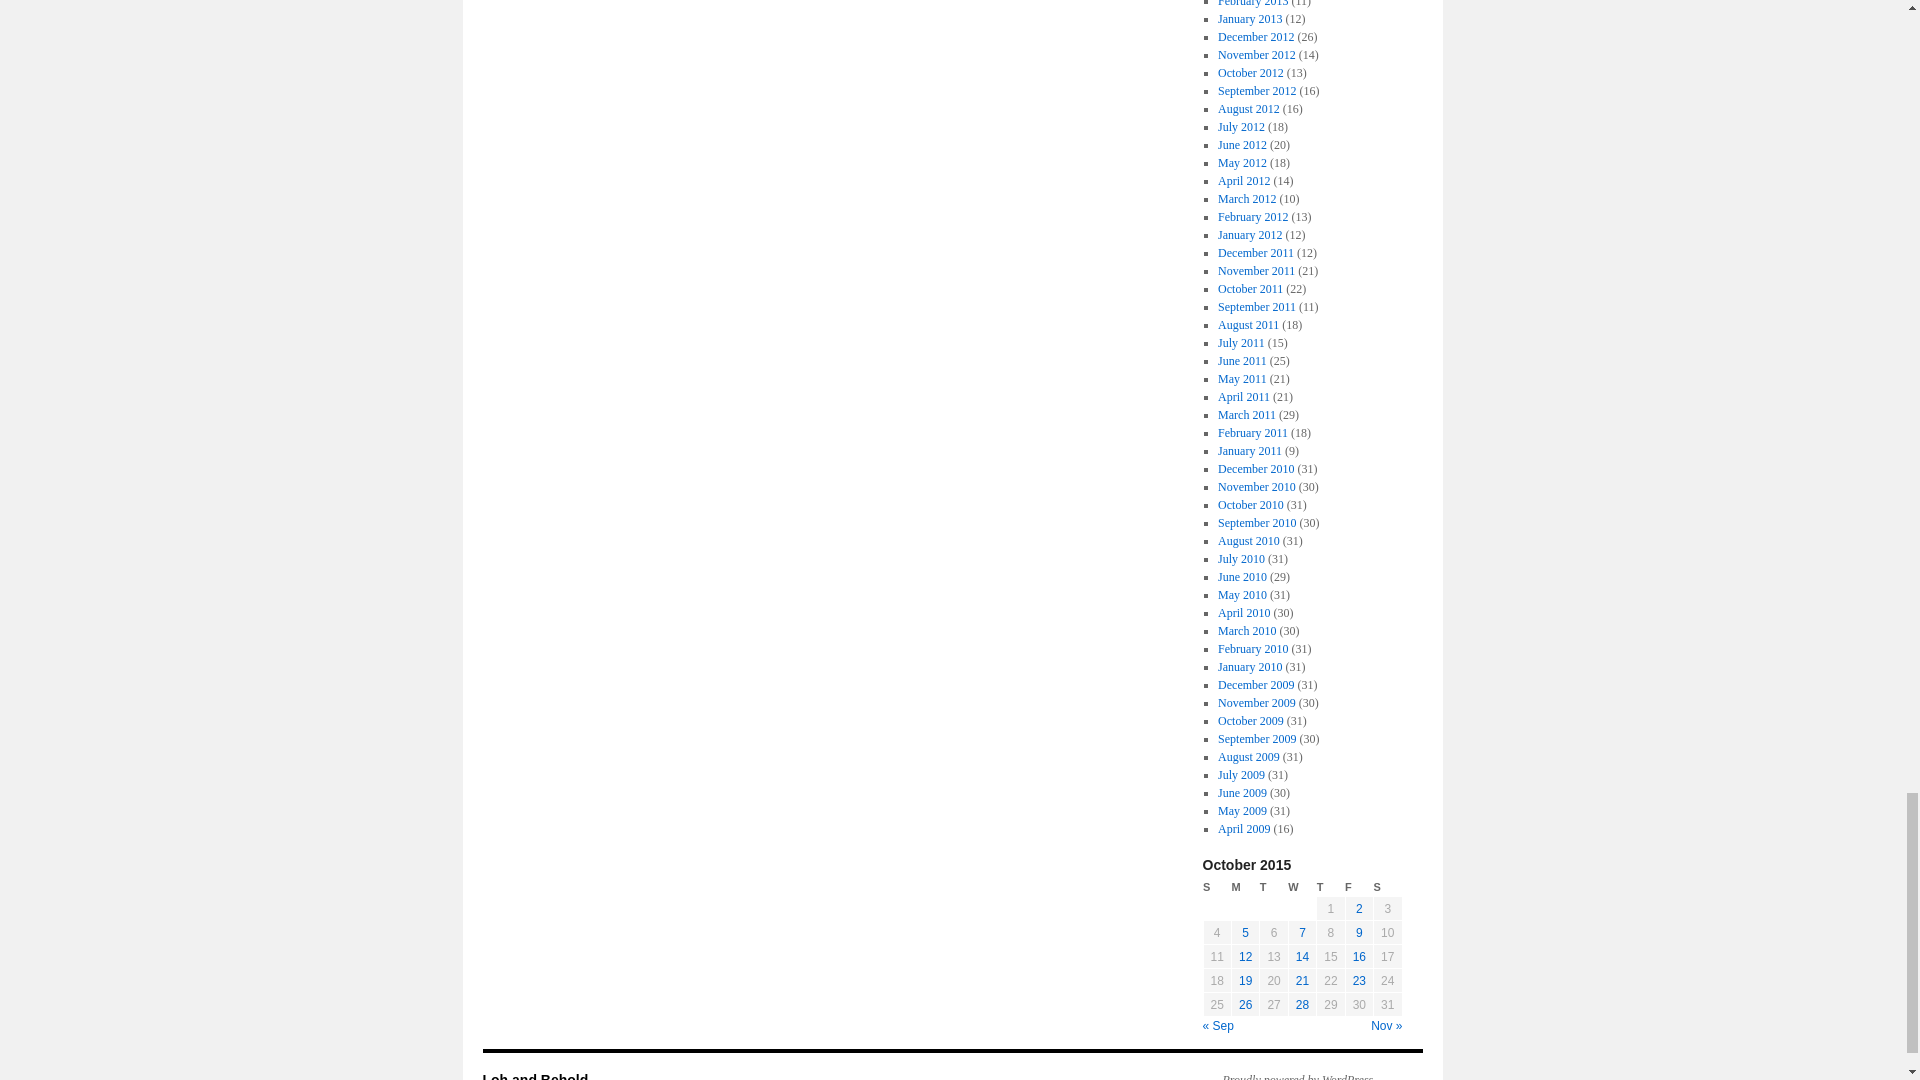  I want to click on Saturday, so click(1388, 888).